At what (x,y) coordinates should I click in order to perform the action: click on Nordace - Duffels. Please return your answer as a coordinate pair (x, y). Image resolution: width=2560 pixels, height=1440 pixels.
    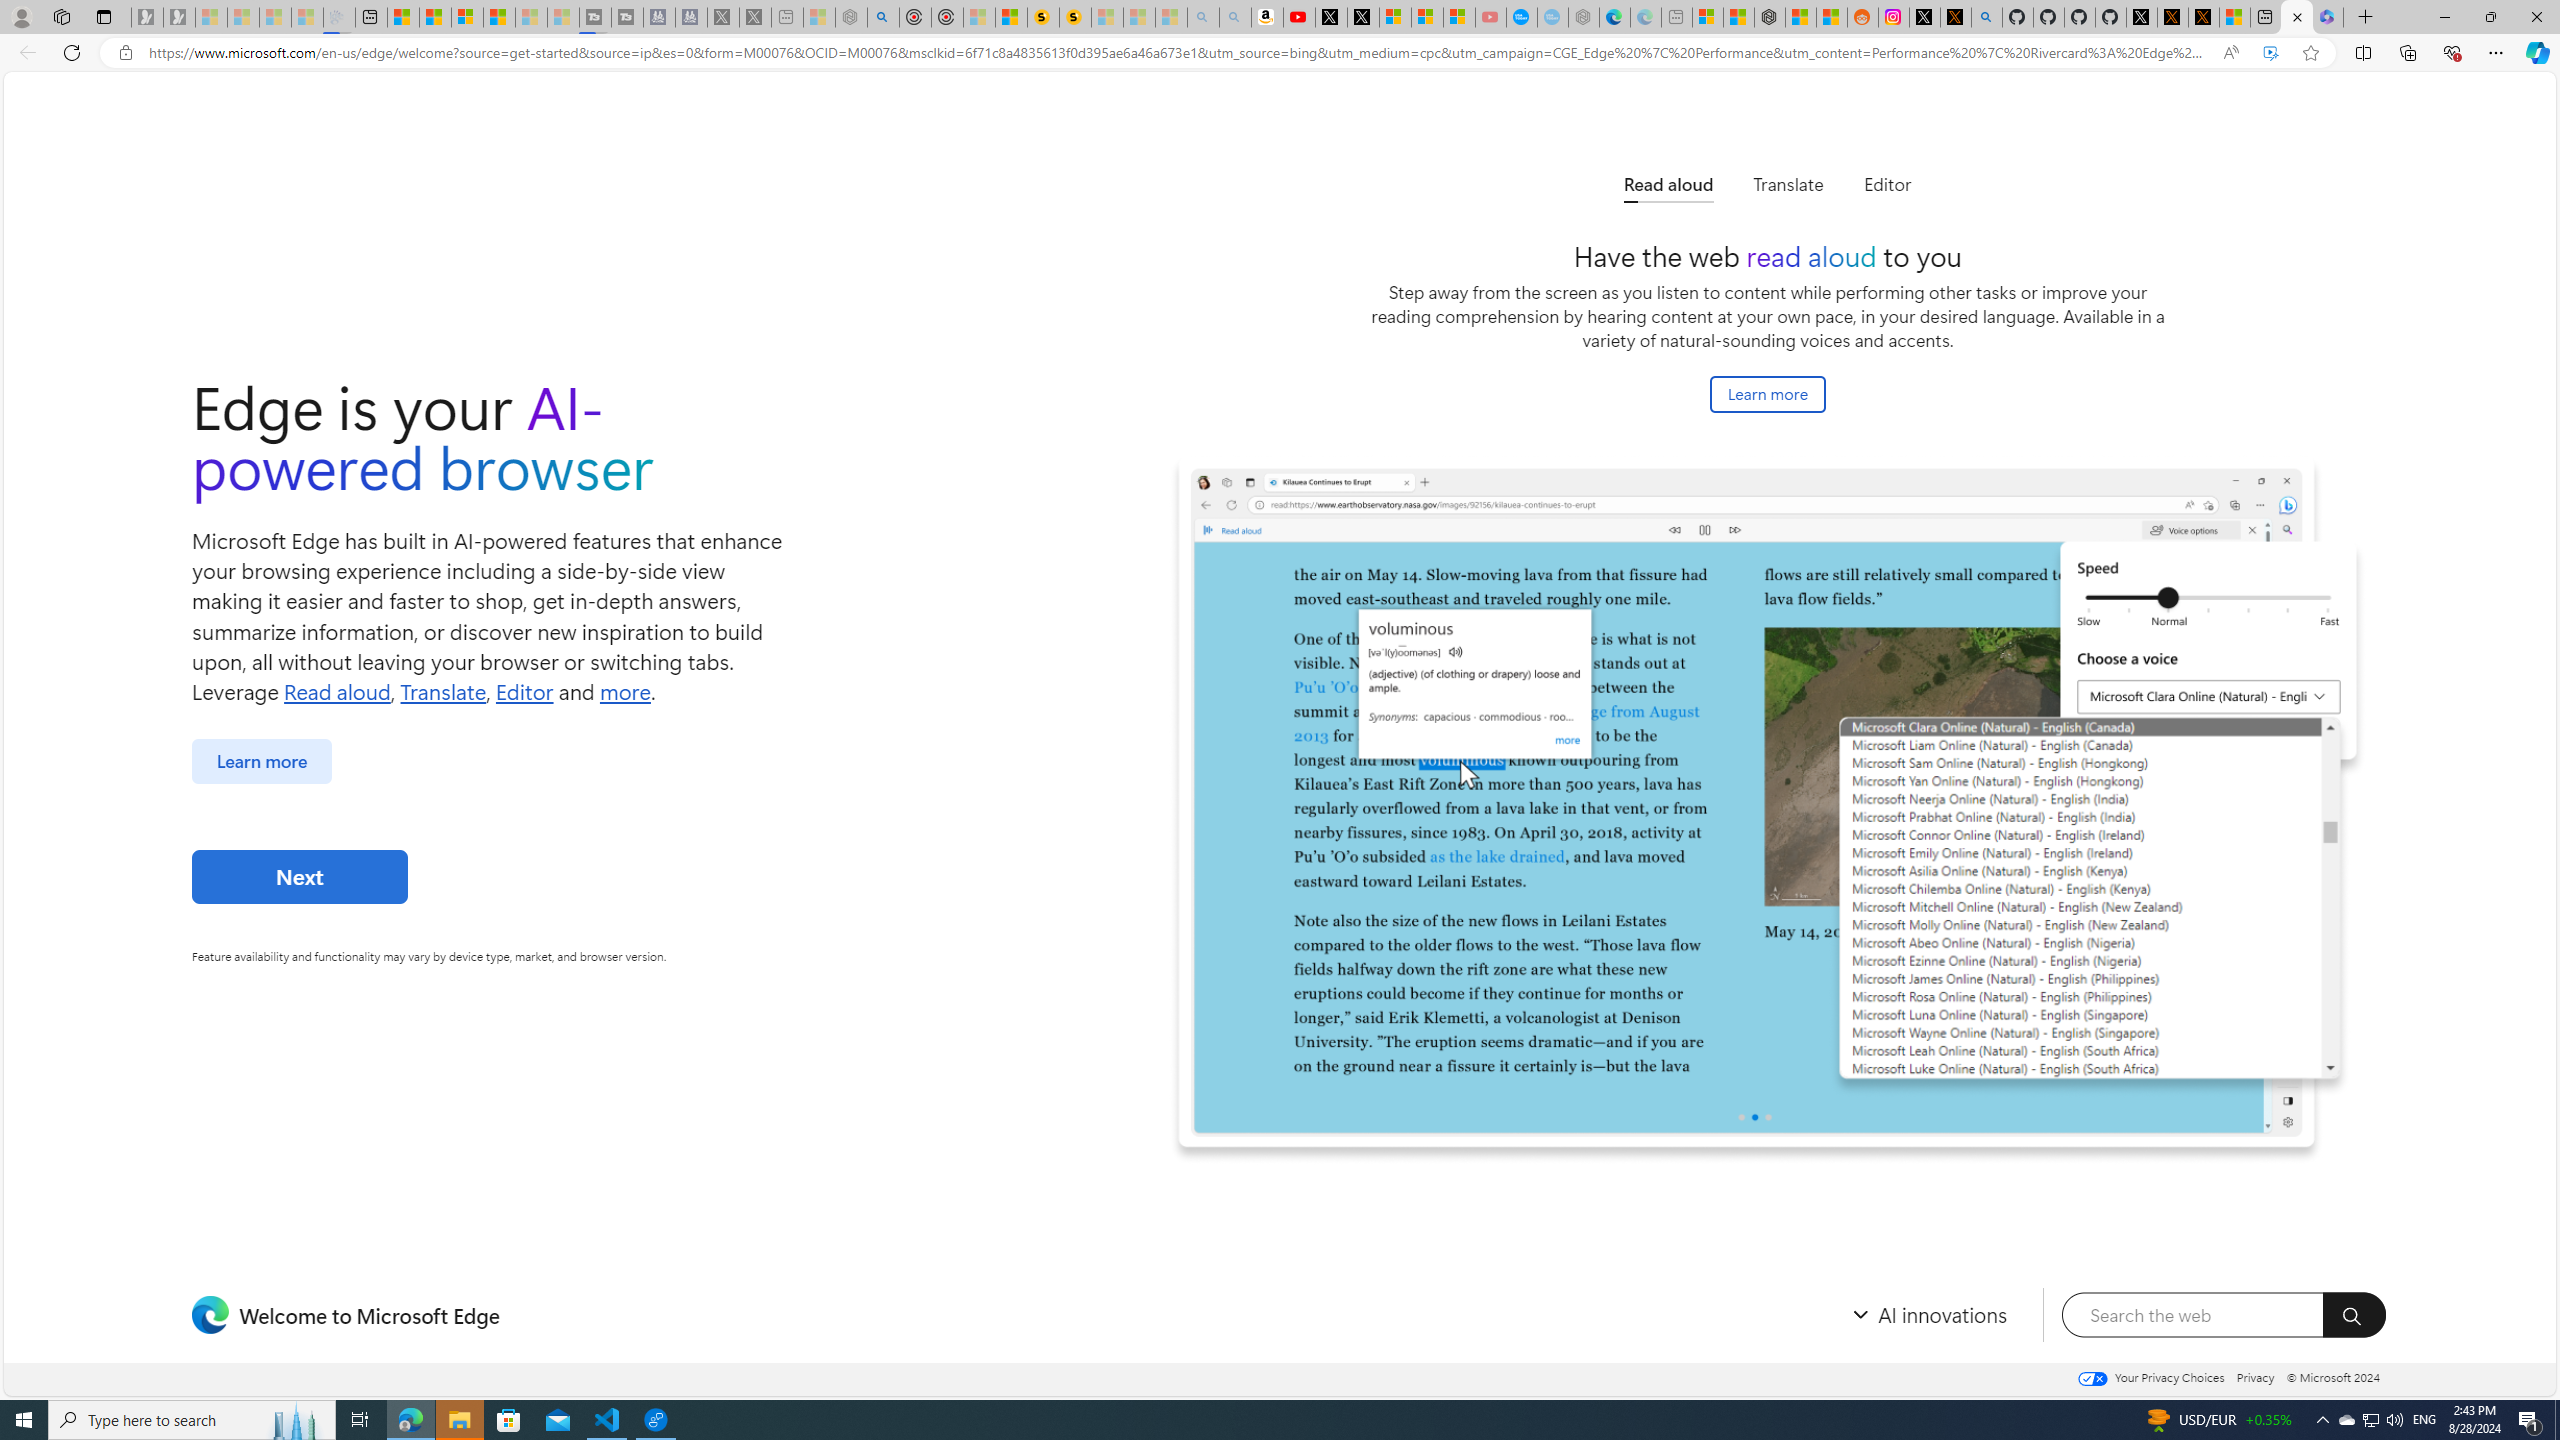
    Looking at the image, I should click on (1770, 17).